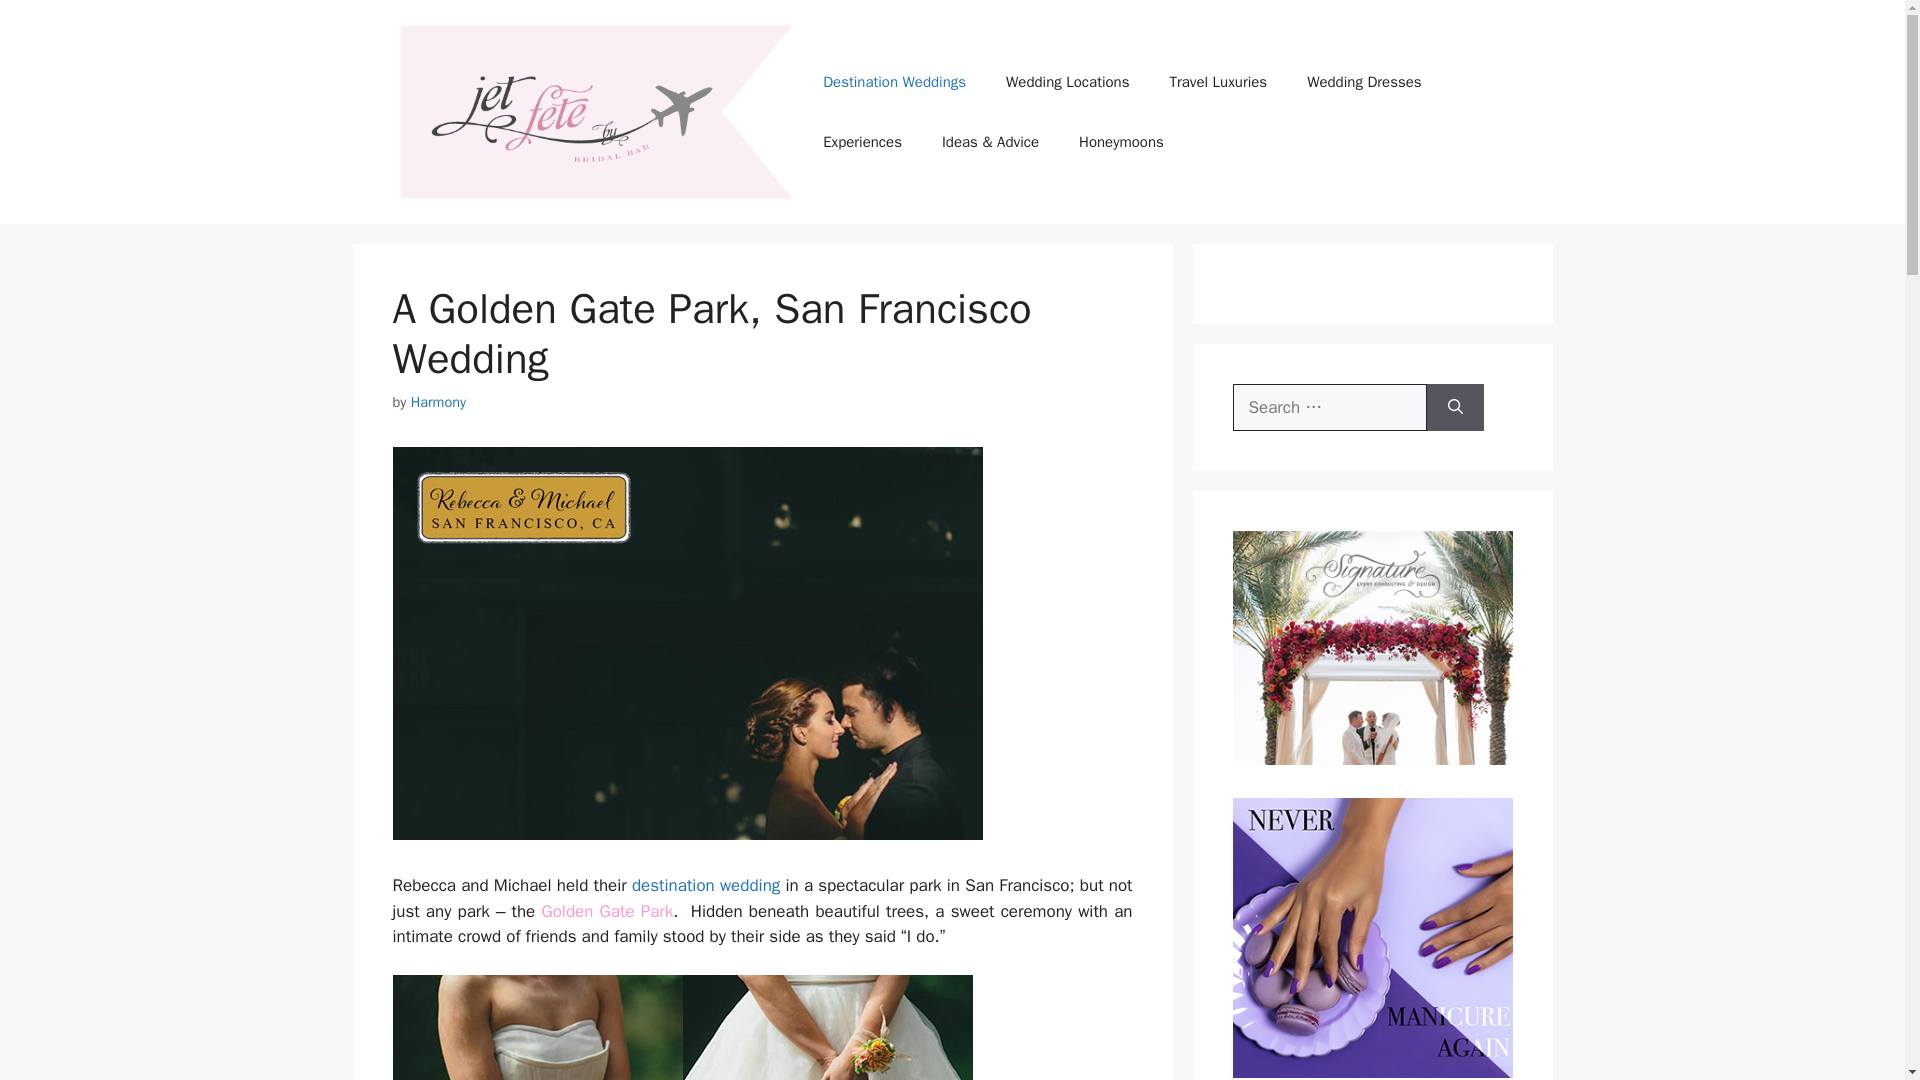 This screenshot has height=1080, width=1920. Describe the element at coordinates (705, 885) in the screenshot. I see `destination wedding` at that location.